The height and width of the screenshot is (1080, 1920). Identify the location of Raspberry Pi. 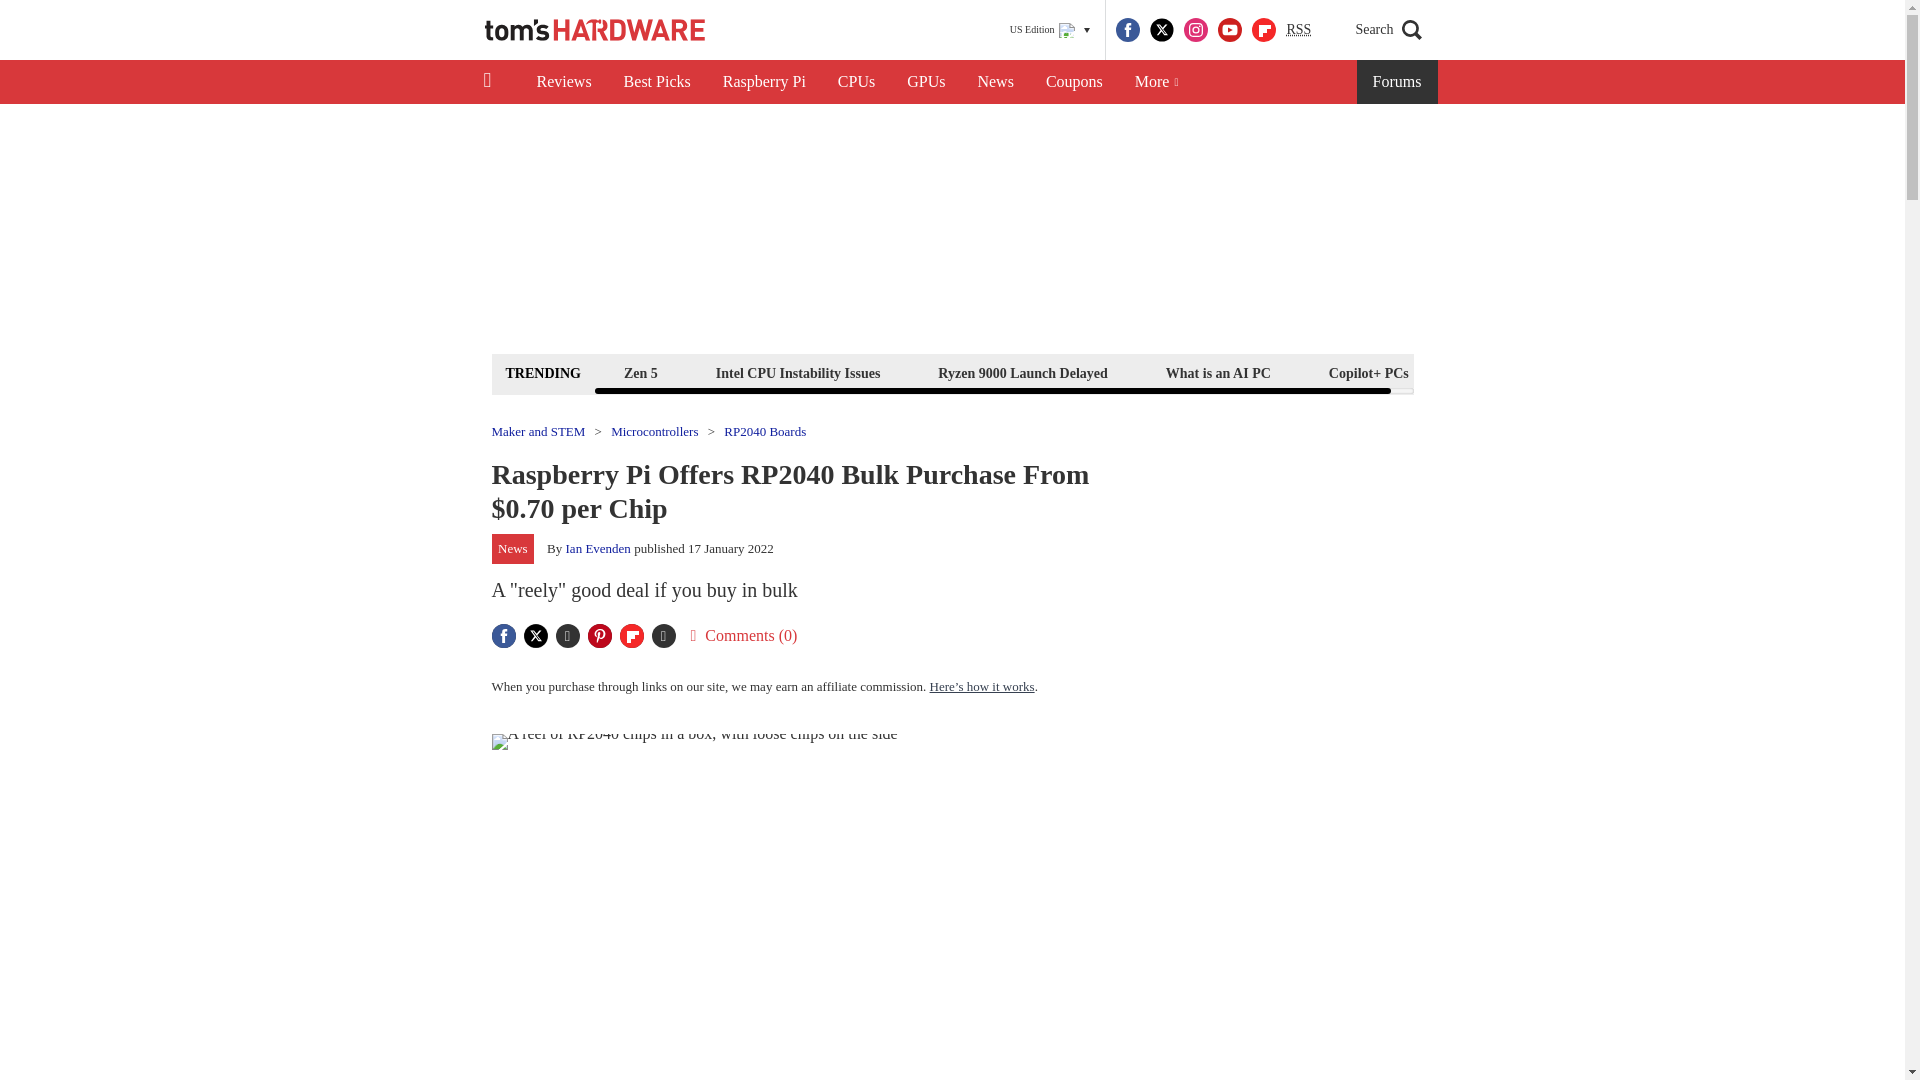
(764, 82).